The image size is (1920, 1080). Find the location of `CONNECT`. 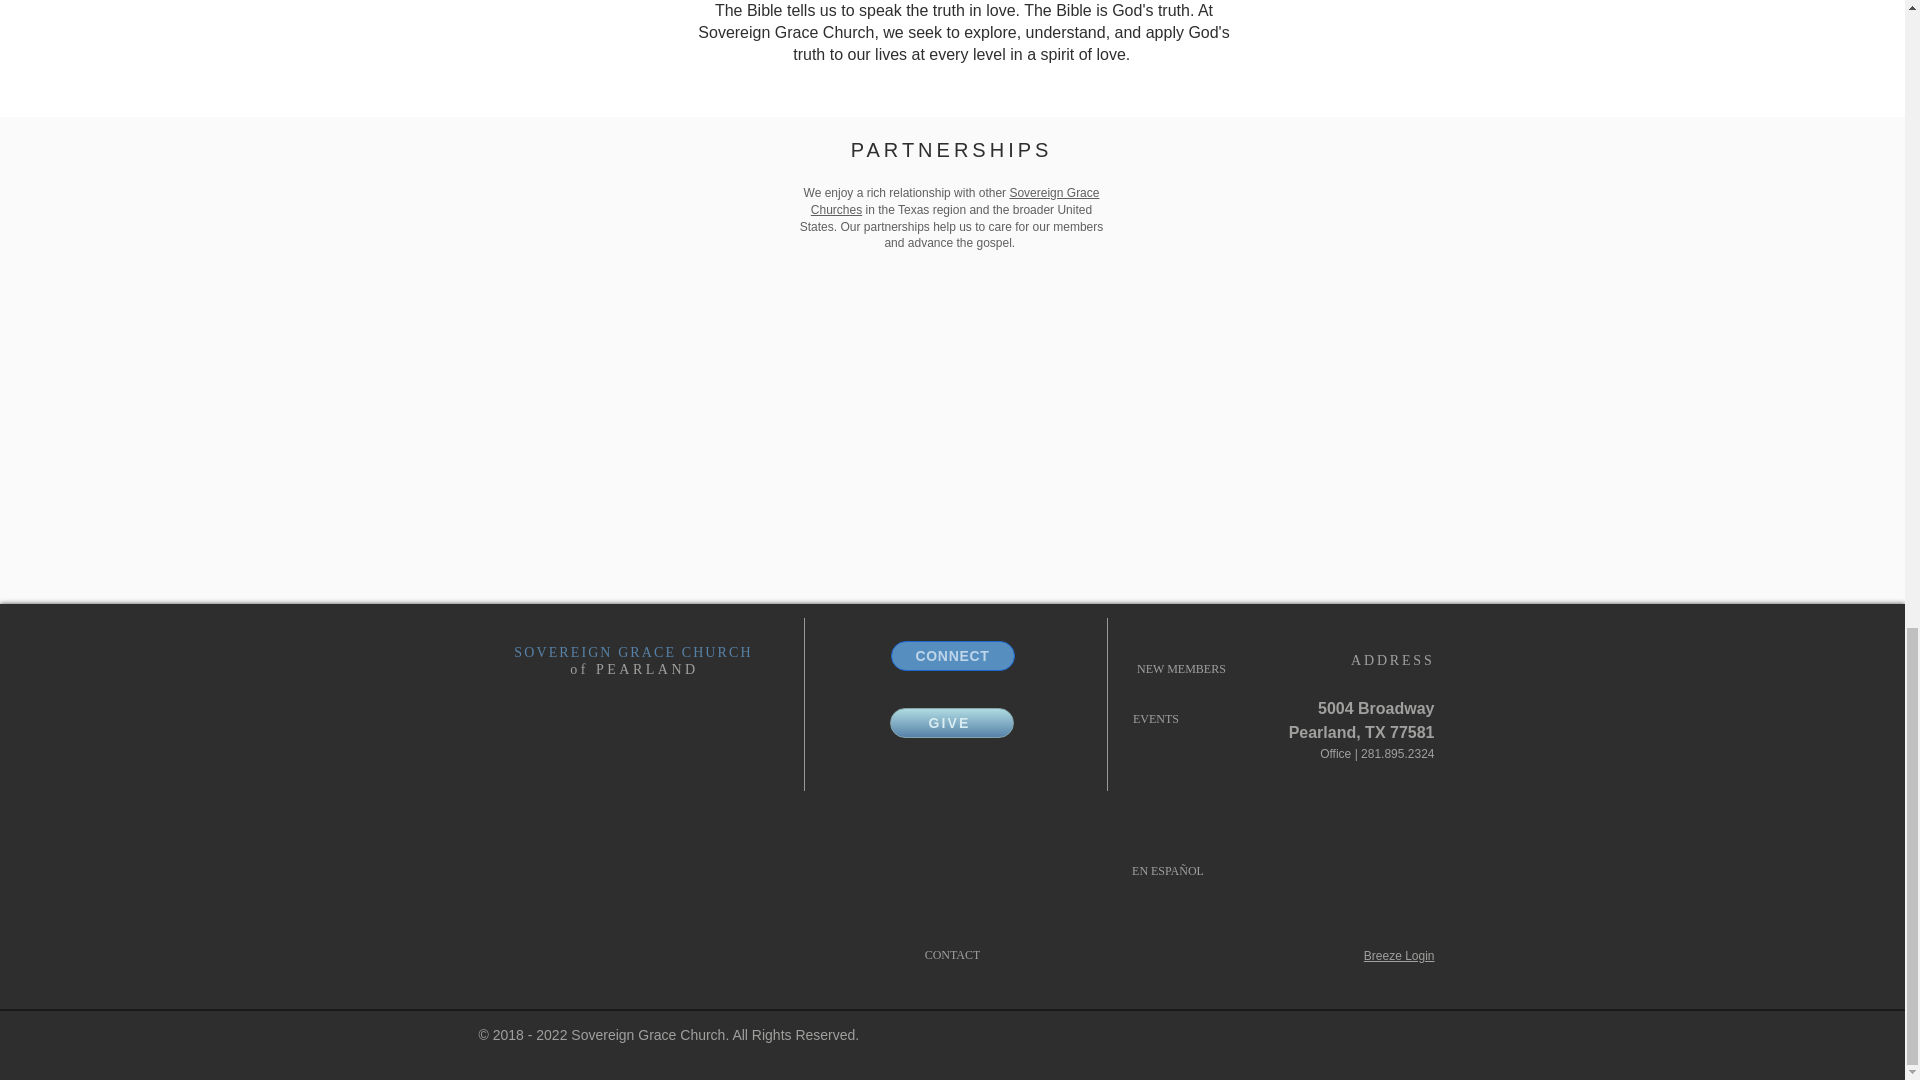

CONNECT is located at coordinates (952, 656).